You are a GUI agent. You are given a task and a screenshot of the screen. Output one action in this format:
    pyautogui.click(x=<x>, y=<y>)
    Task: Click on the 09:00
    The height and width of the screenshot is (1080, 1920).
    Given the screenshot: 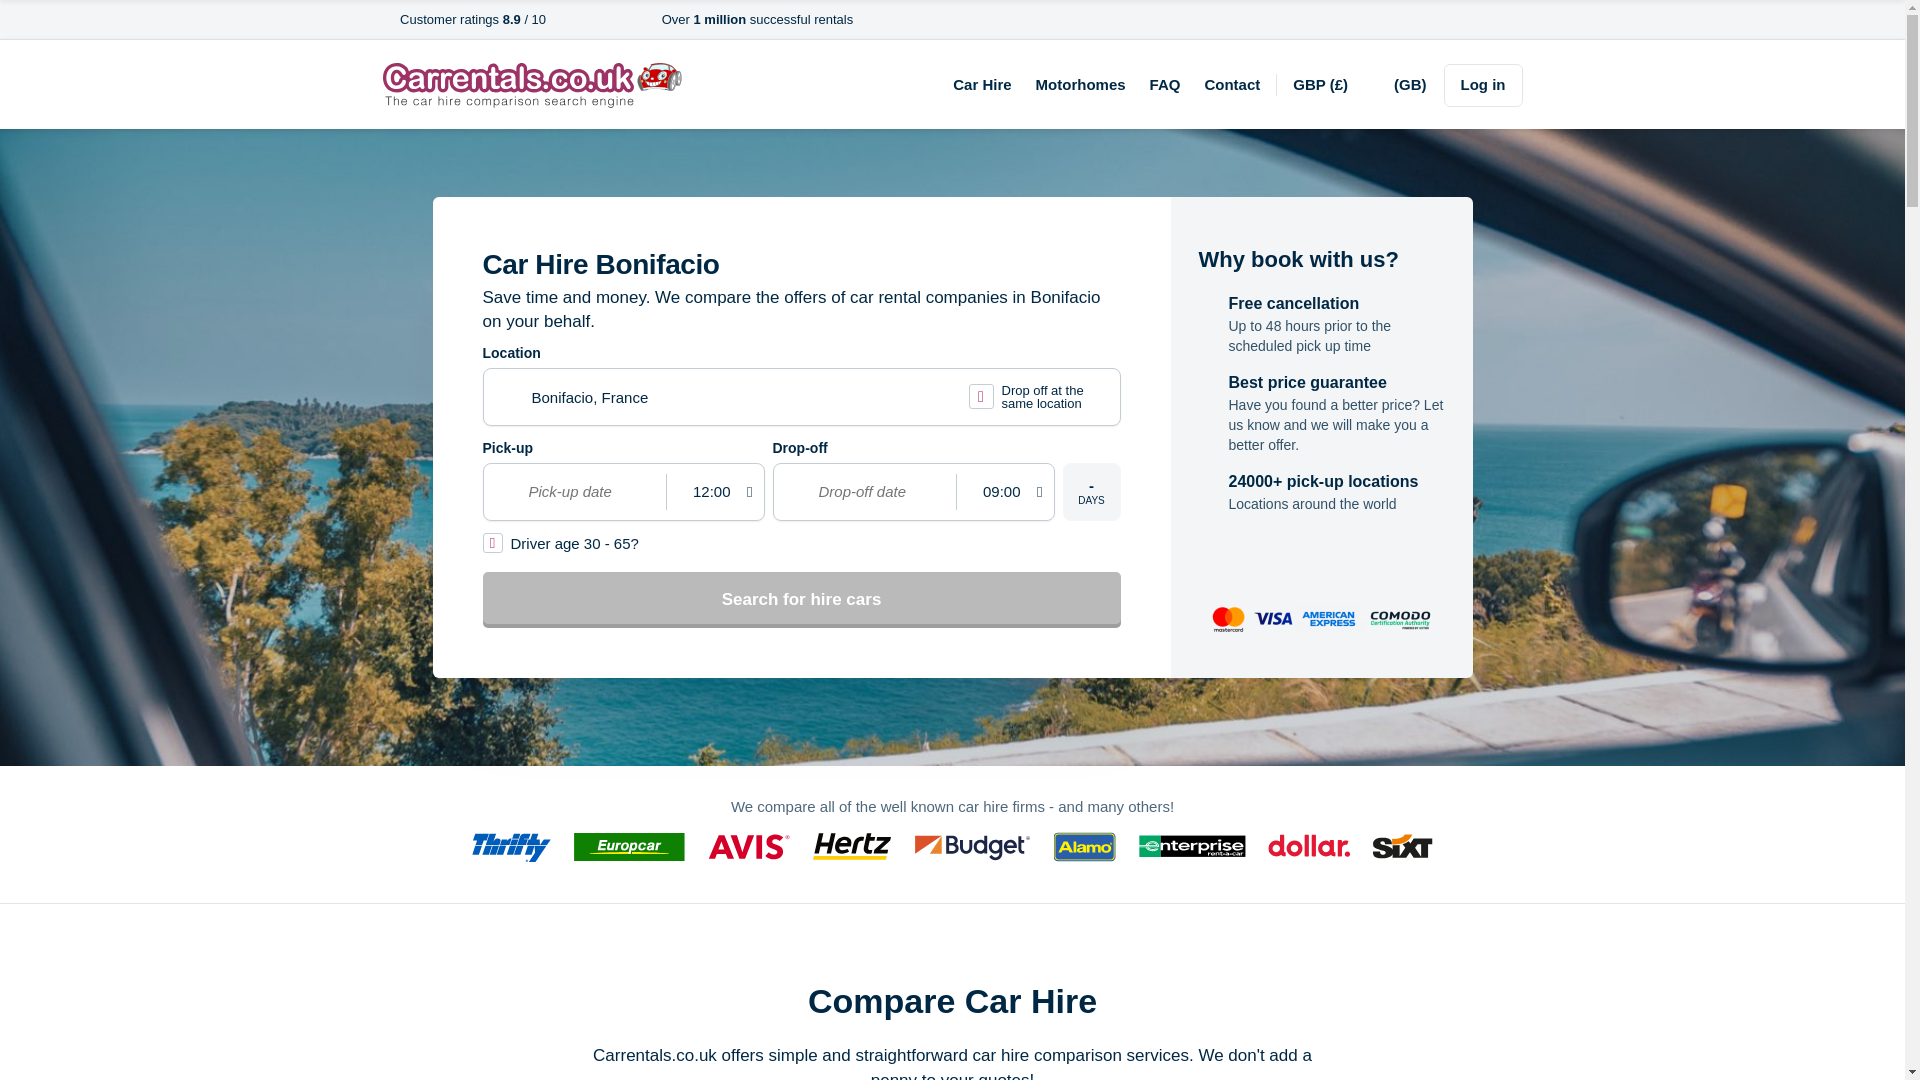 What is the action you would take?
    pyautogui.click(x=1000, y=492)
    